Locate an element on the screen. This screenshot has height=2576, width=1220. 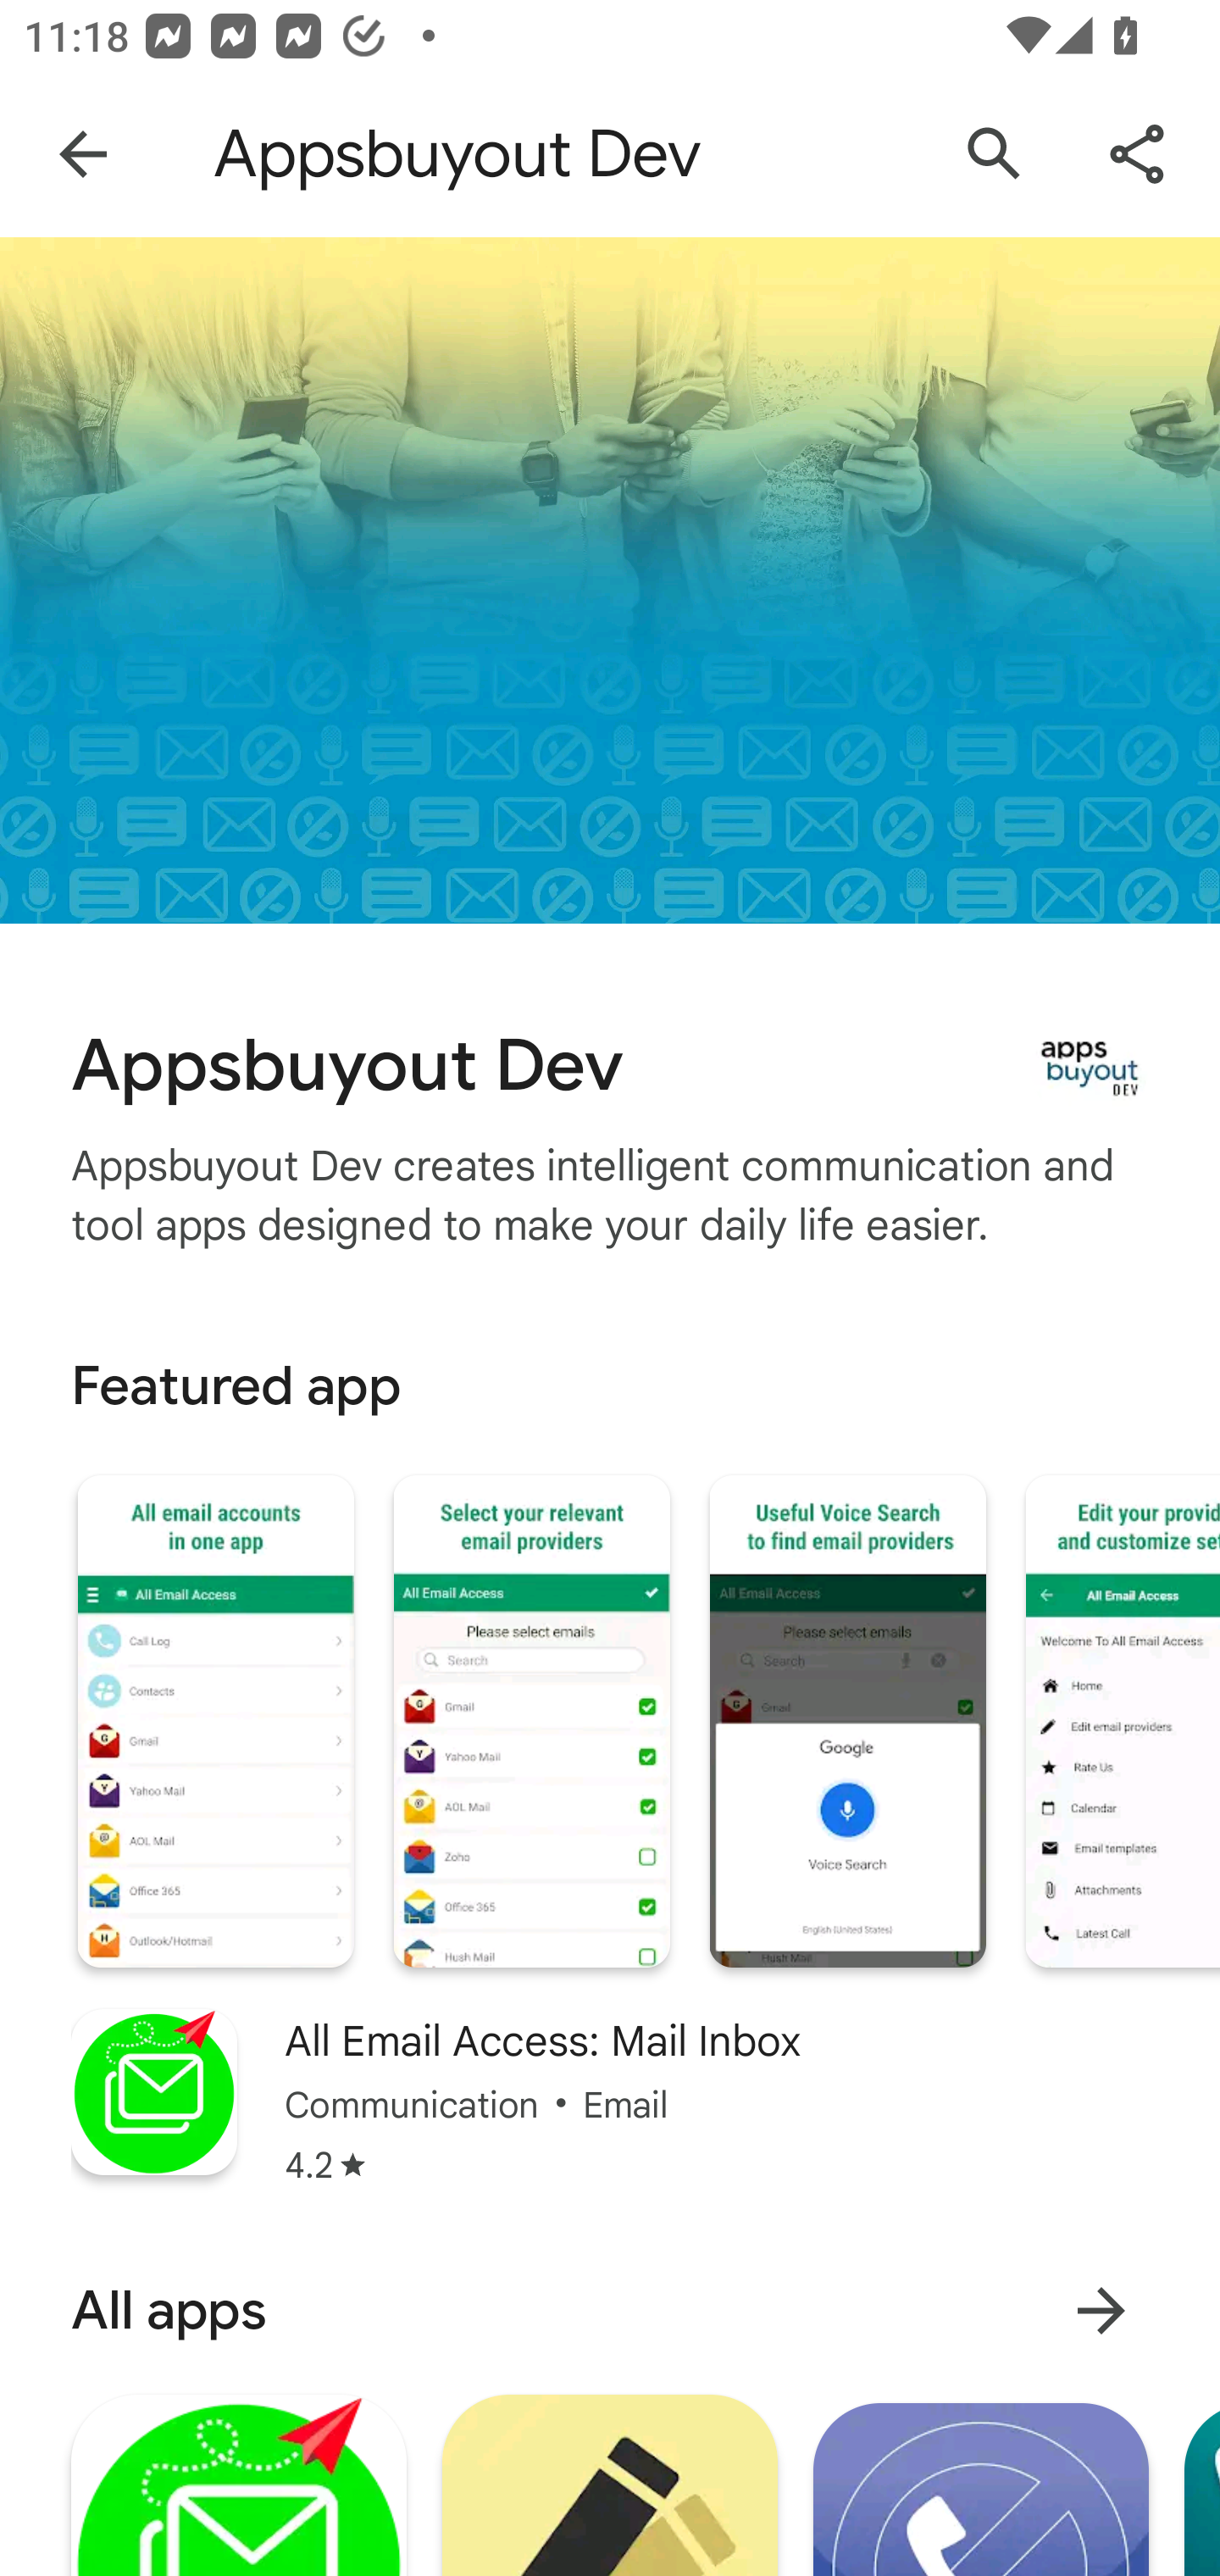
Screenshot "3" of "7" is located at coordinates (847, 1722).